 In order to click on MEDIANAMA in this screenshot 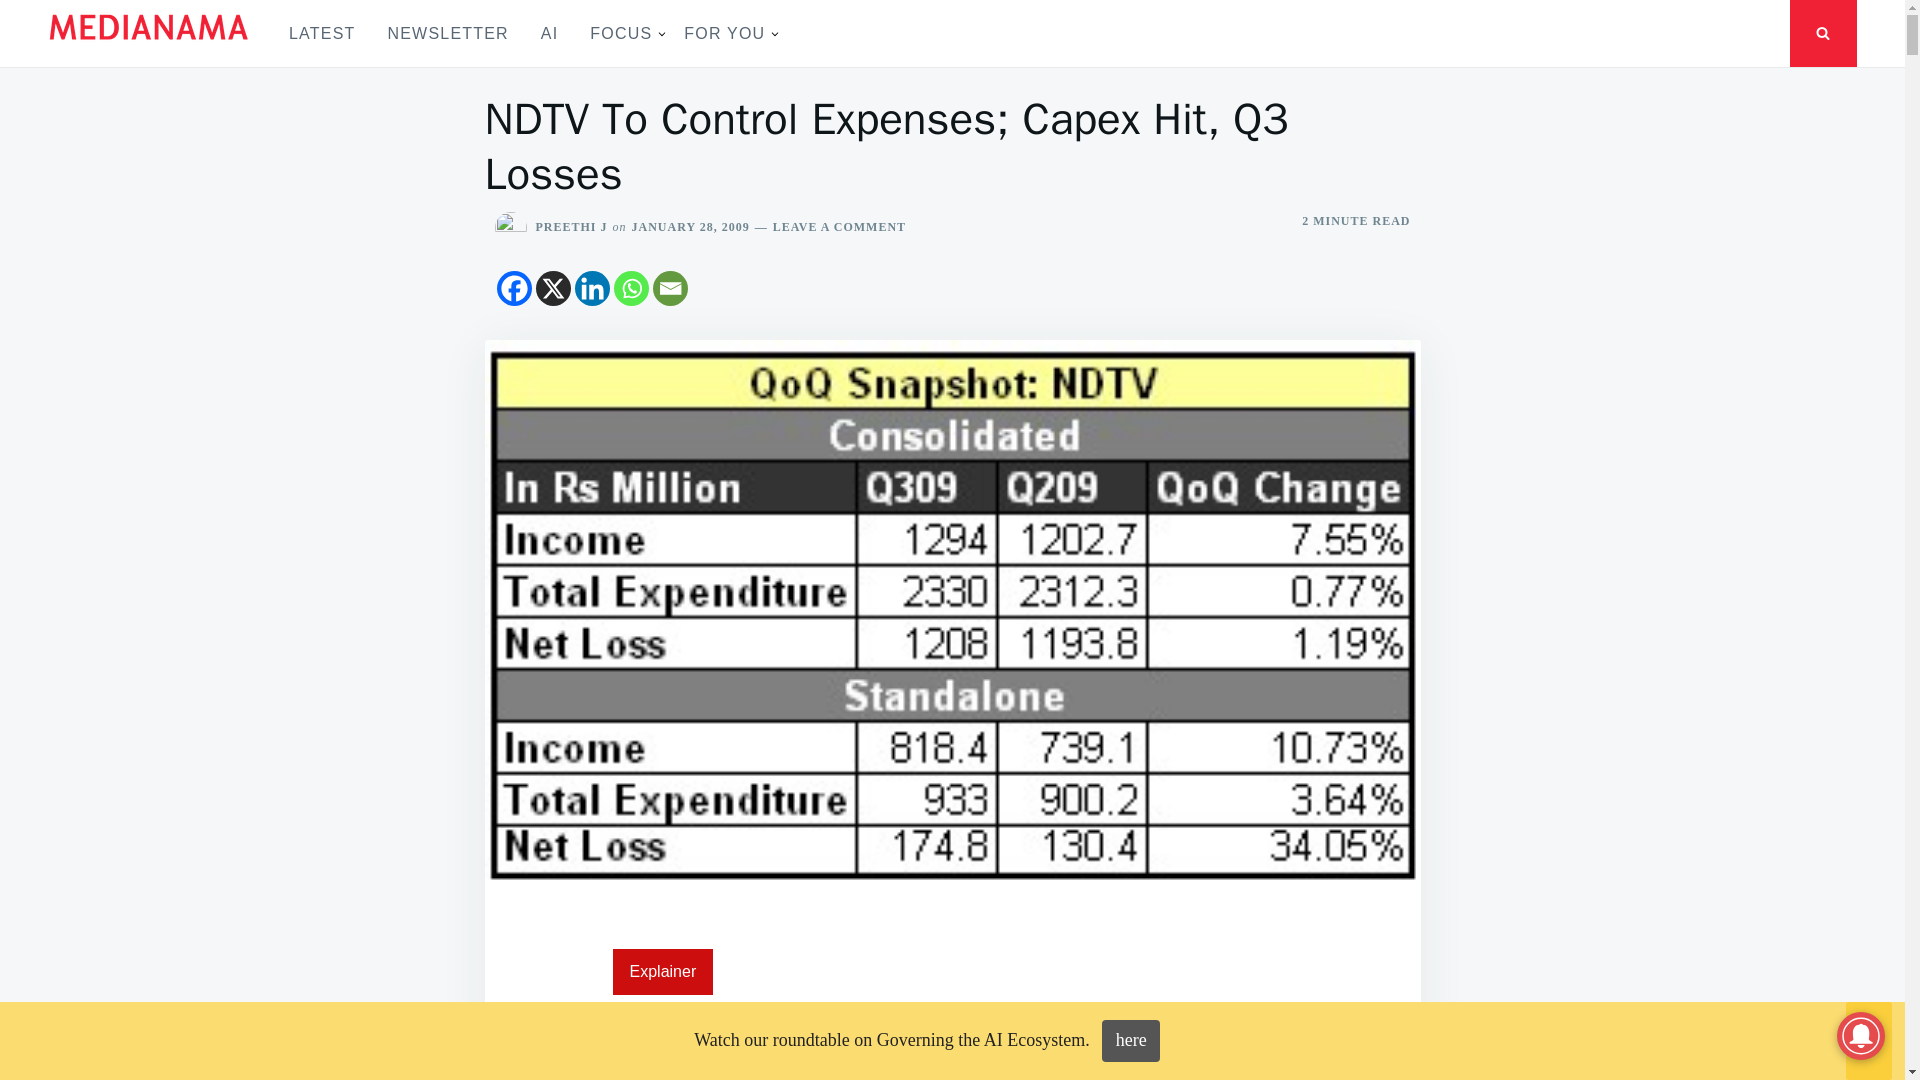, I will do `click(126, 73)`.